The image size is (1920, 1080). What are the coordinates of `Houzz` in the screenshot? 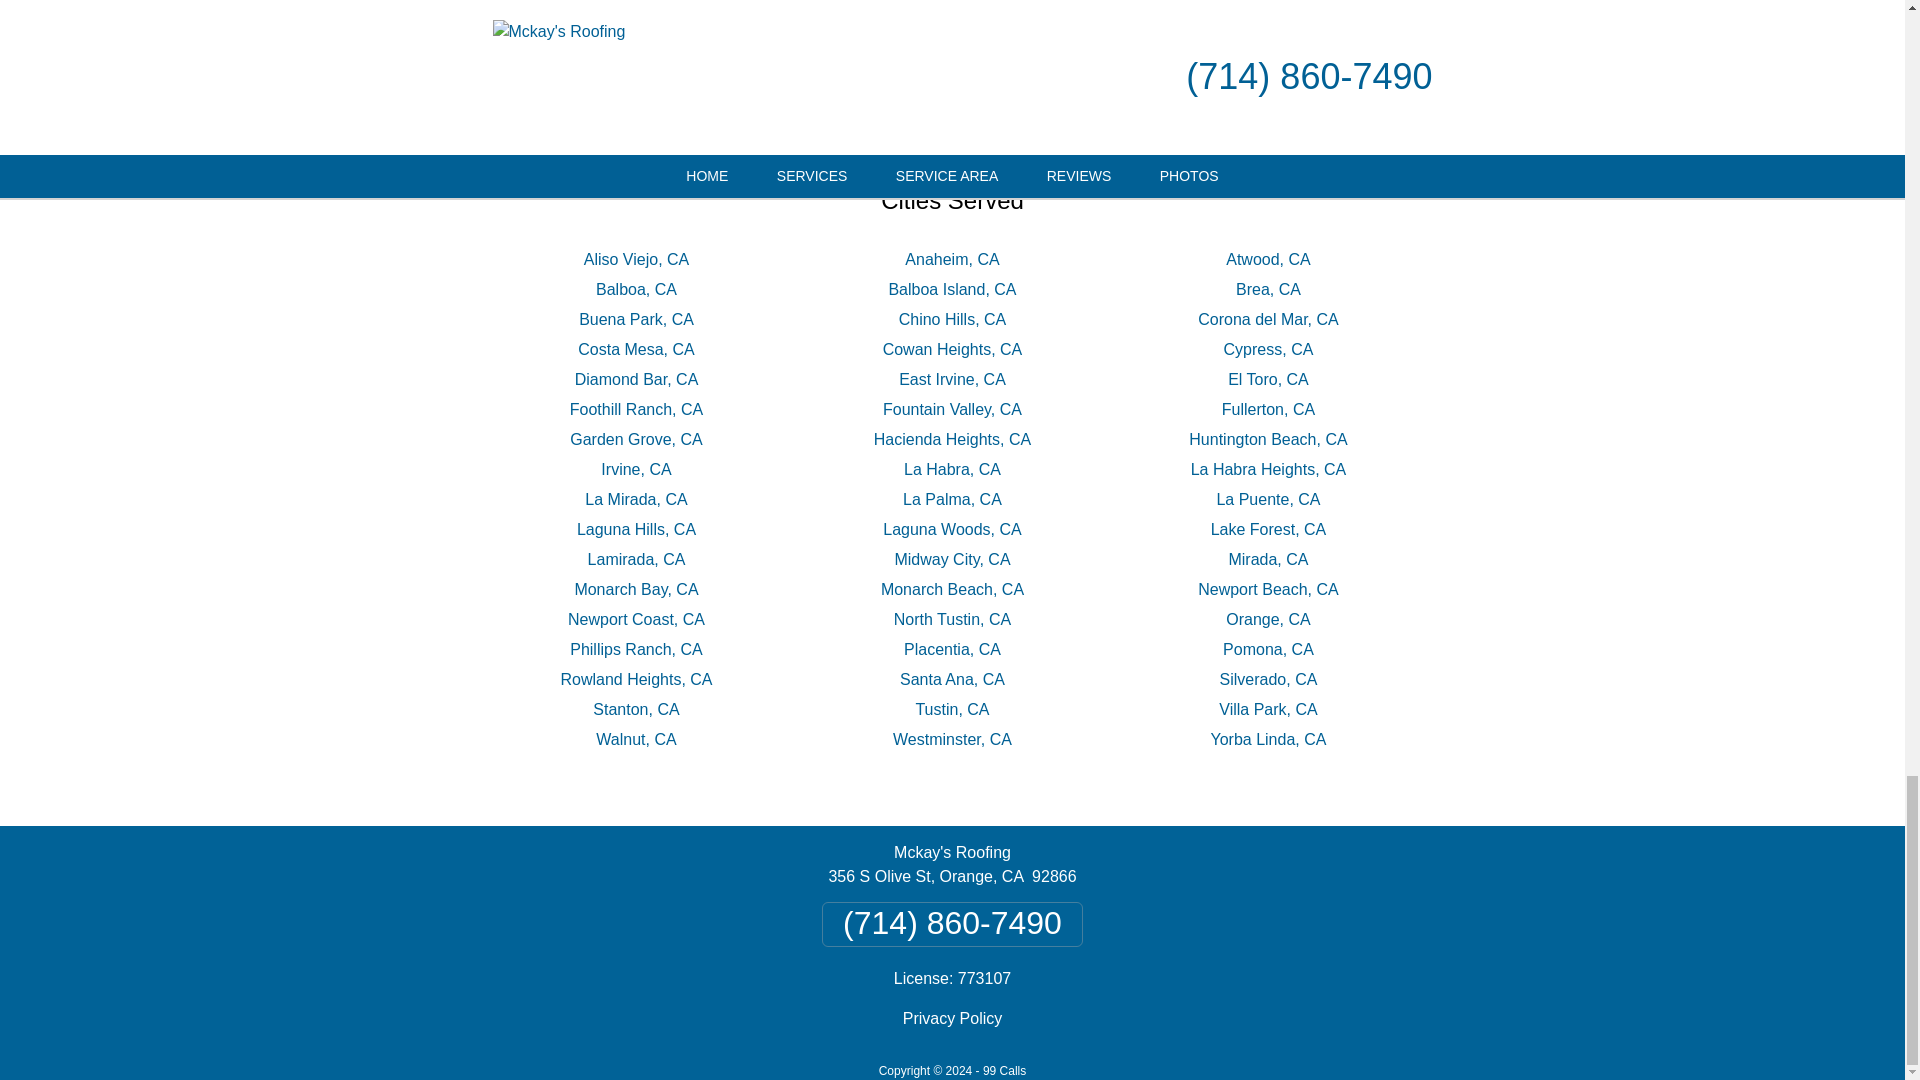 It's located at (1116, 76).